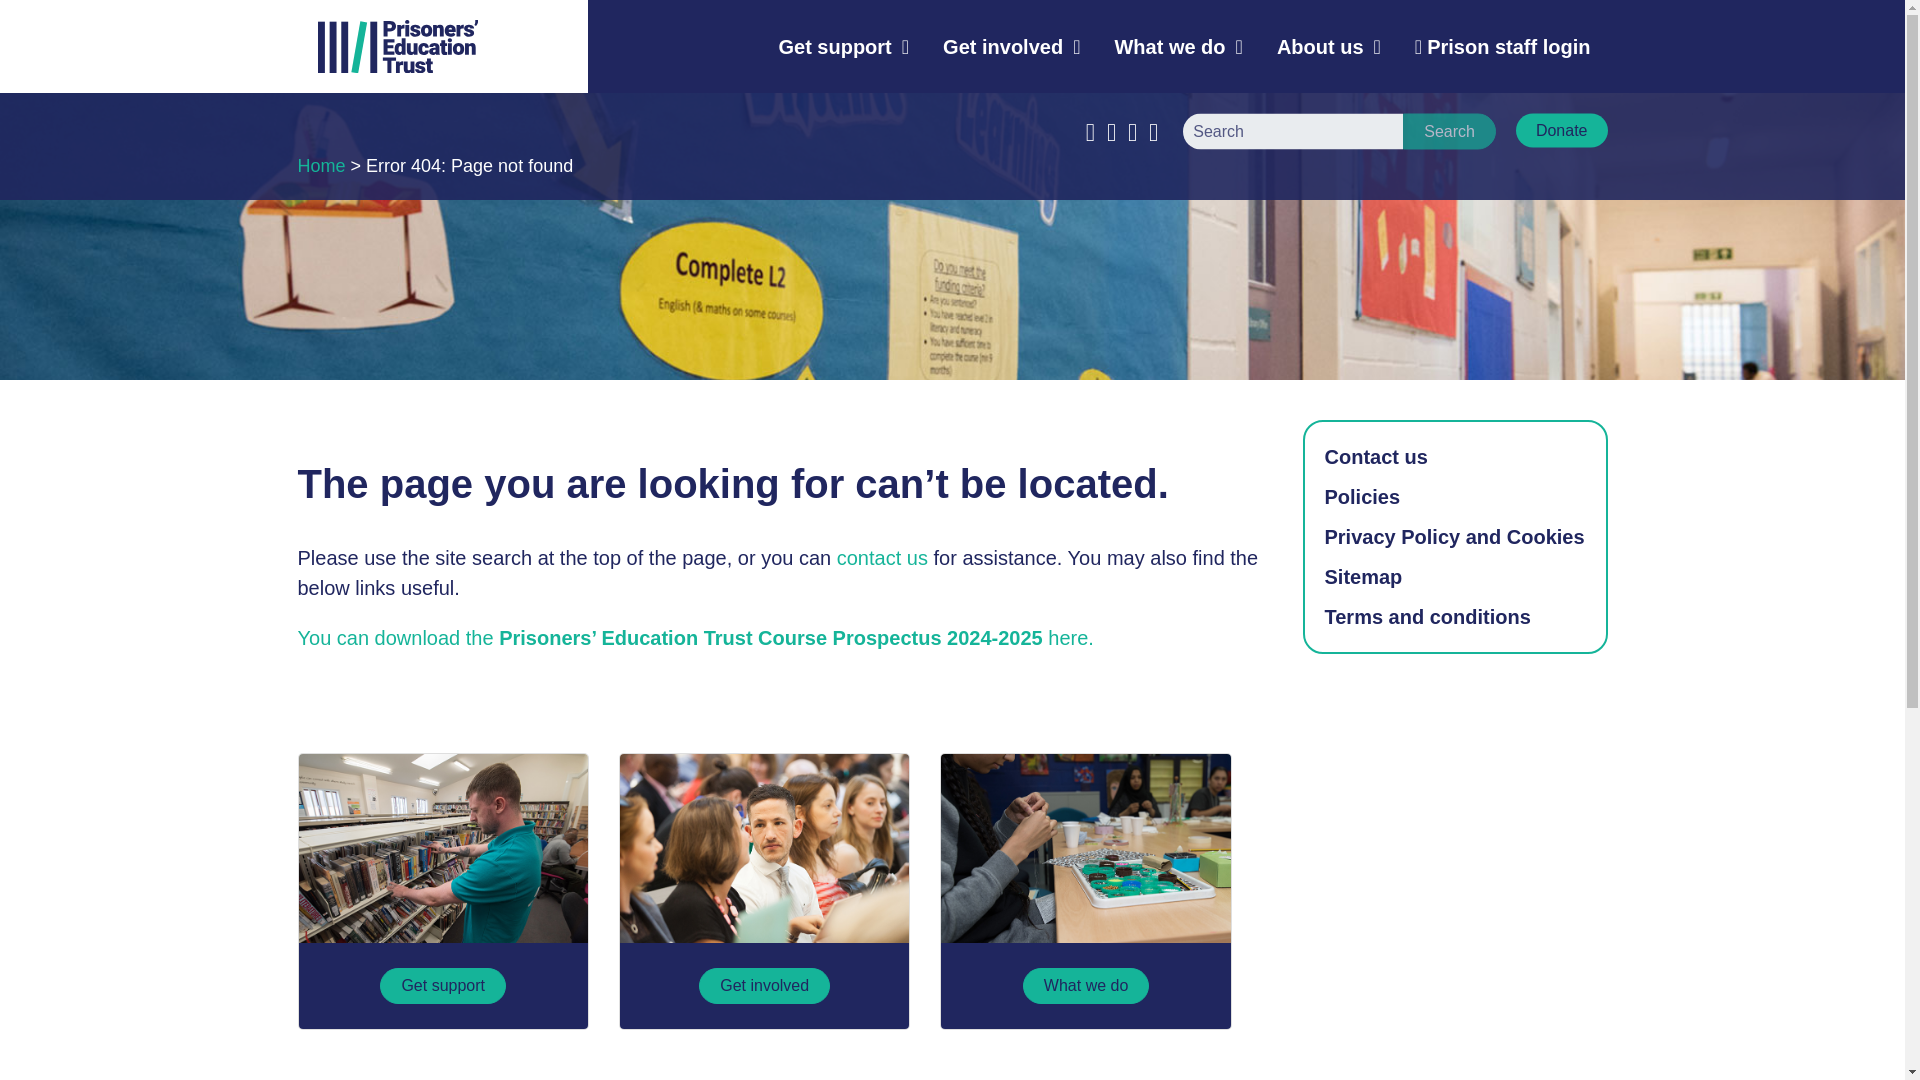 The width and height of the screenshot is (1920, 1080). I want to click on What we do, so click(1178, 46).